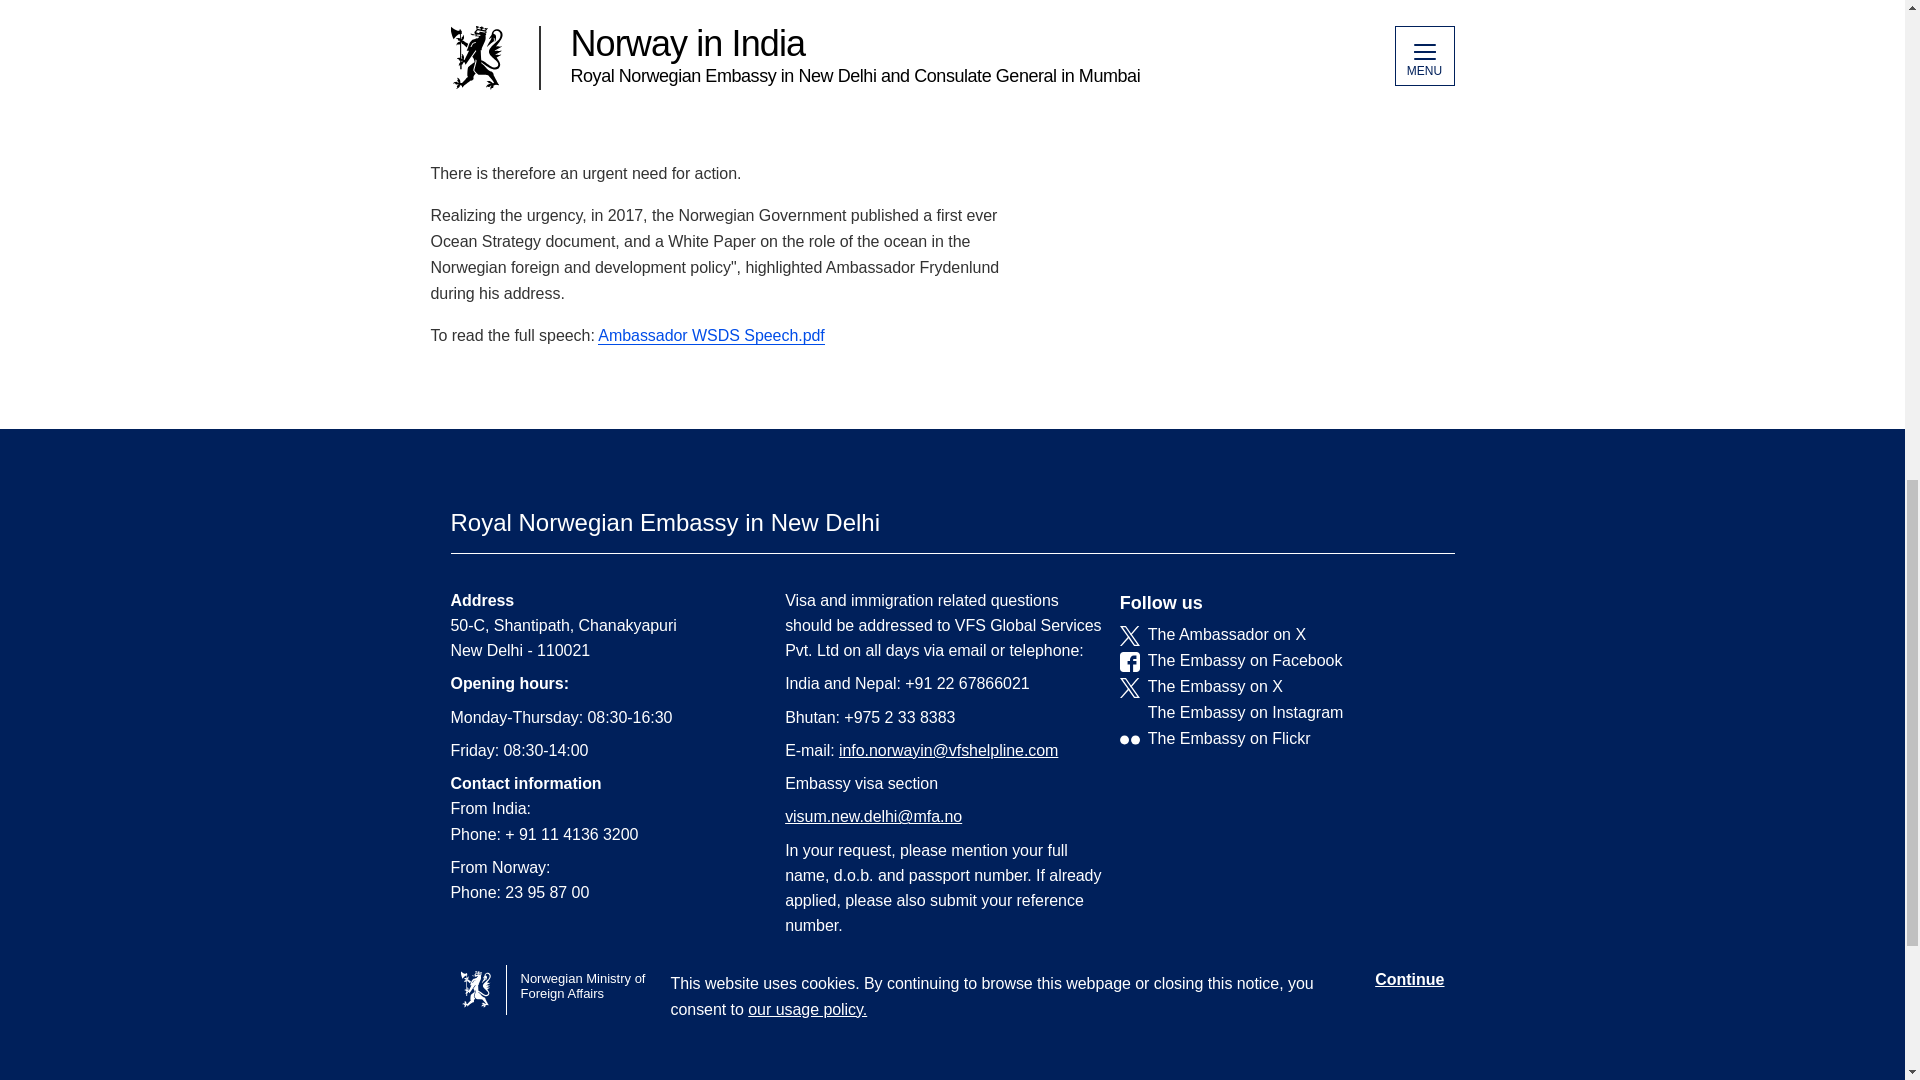 The width and height of the screenshot is (1920, 1080). What do you see at coordinates (1272, 634) in the screenshot?
I see `The Ambassador on X` at bounding box center [1272, 634].